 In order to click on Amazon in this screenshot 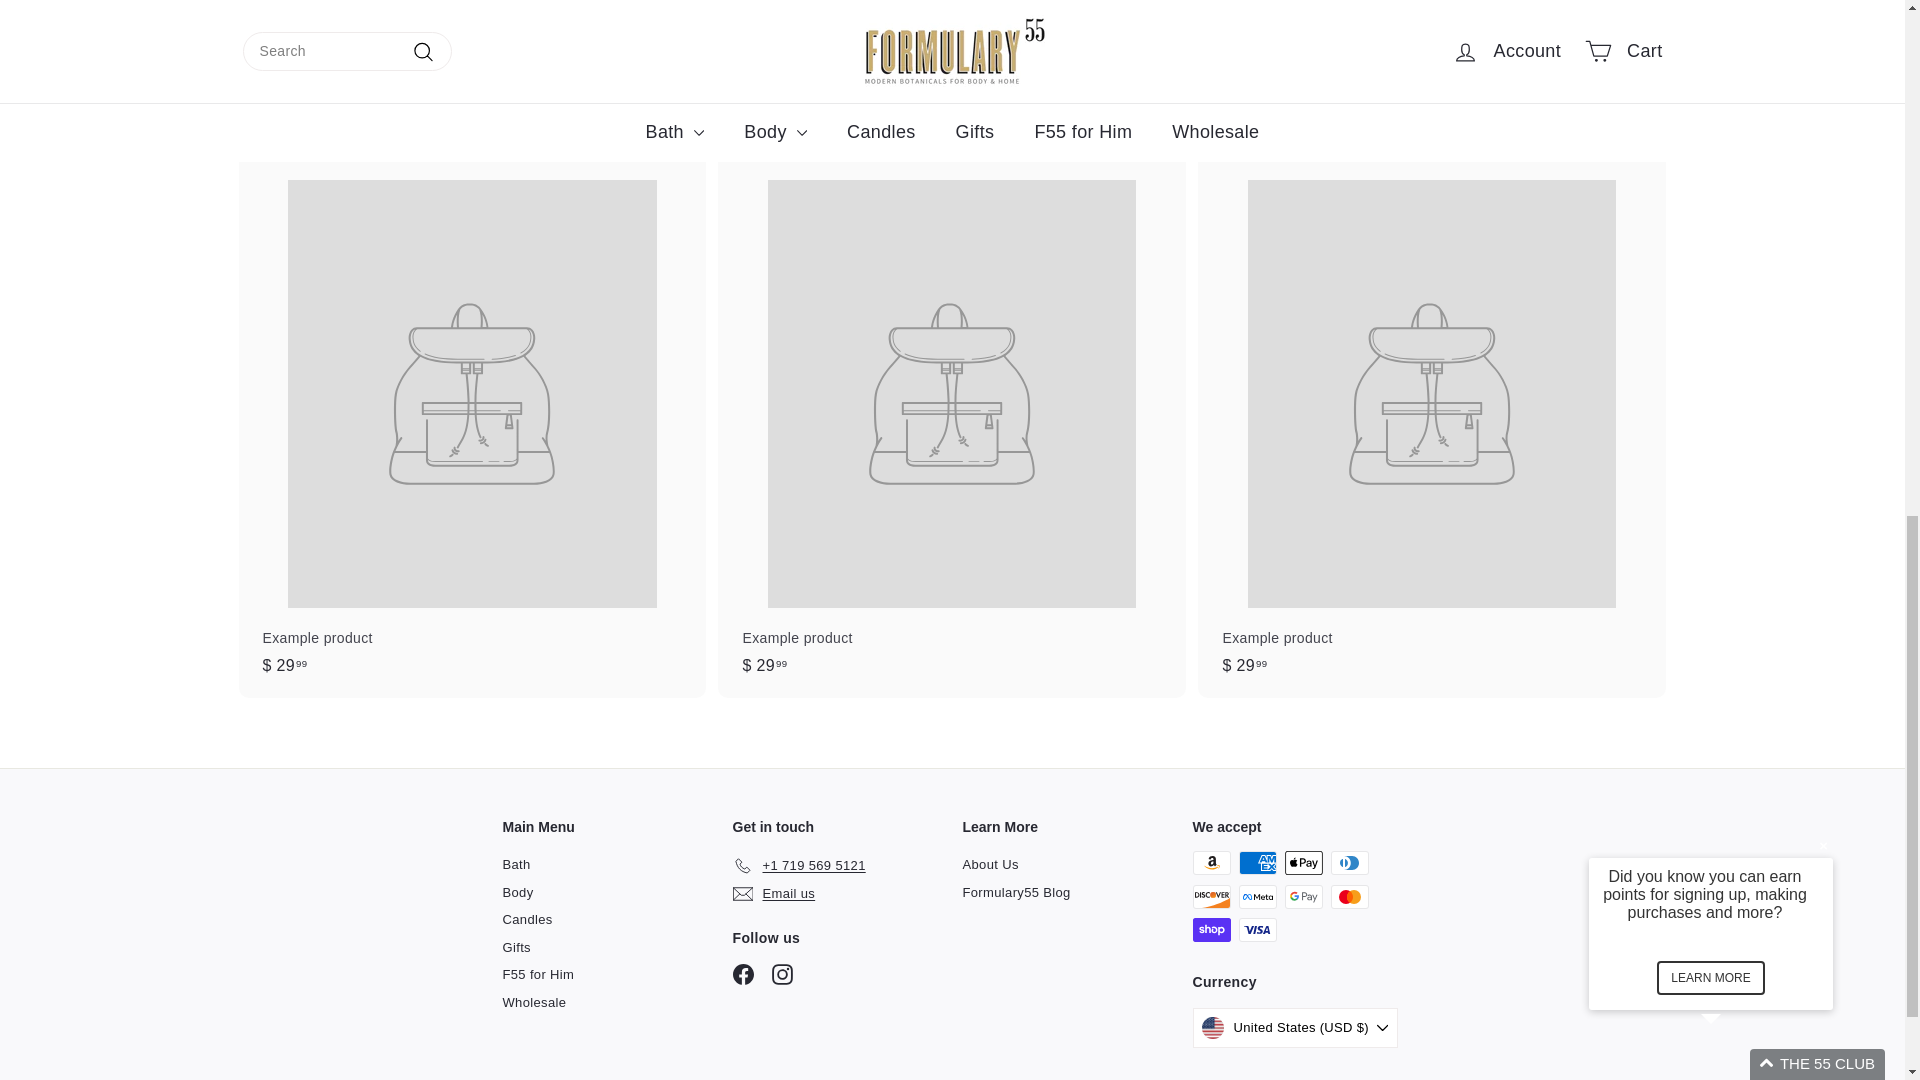, I will do `click(1211, 862)`.